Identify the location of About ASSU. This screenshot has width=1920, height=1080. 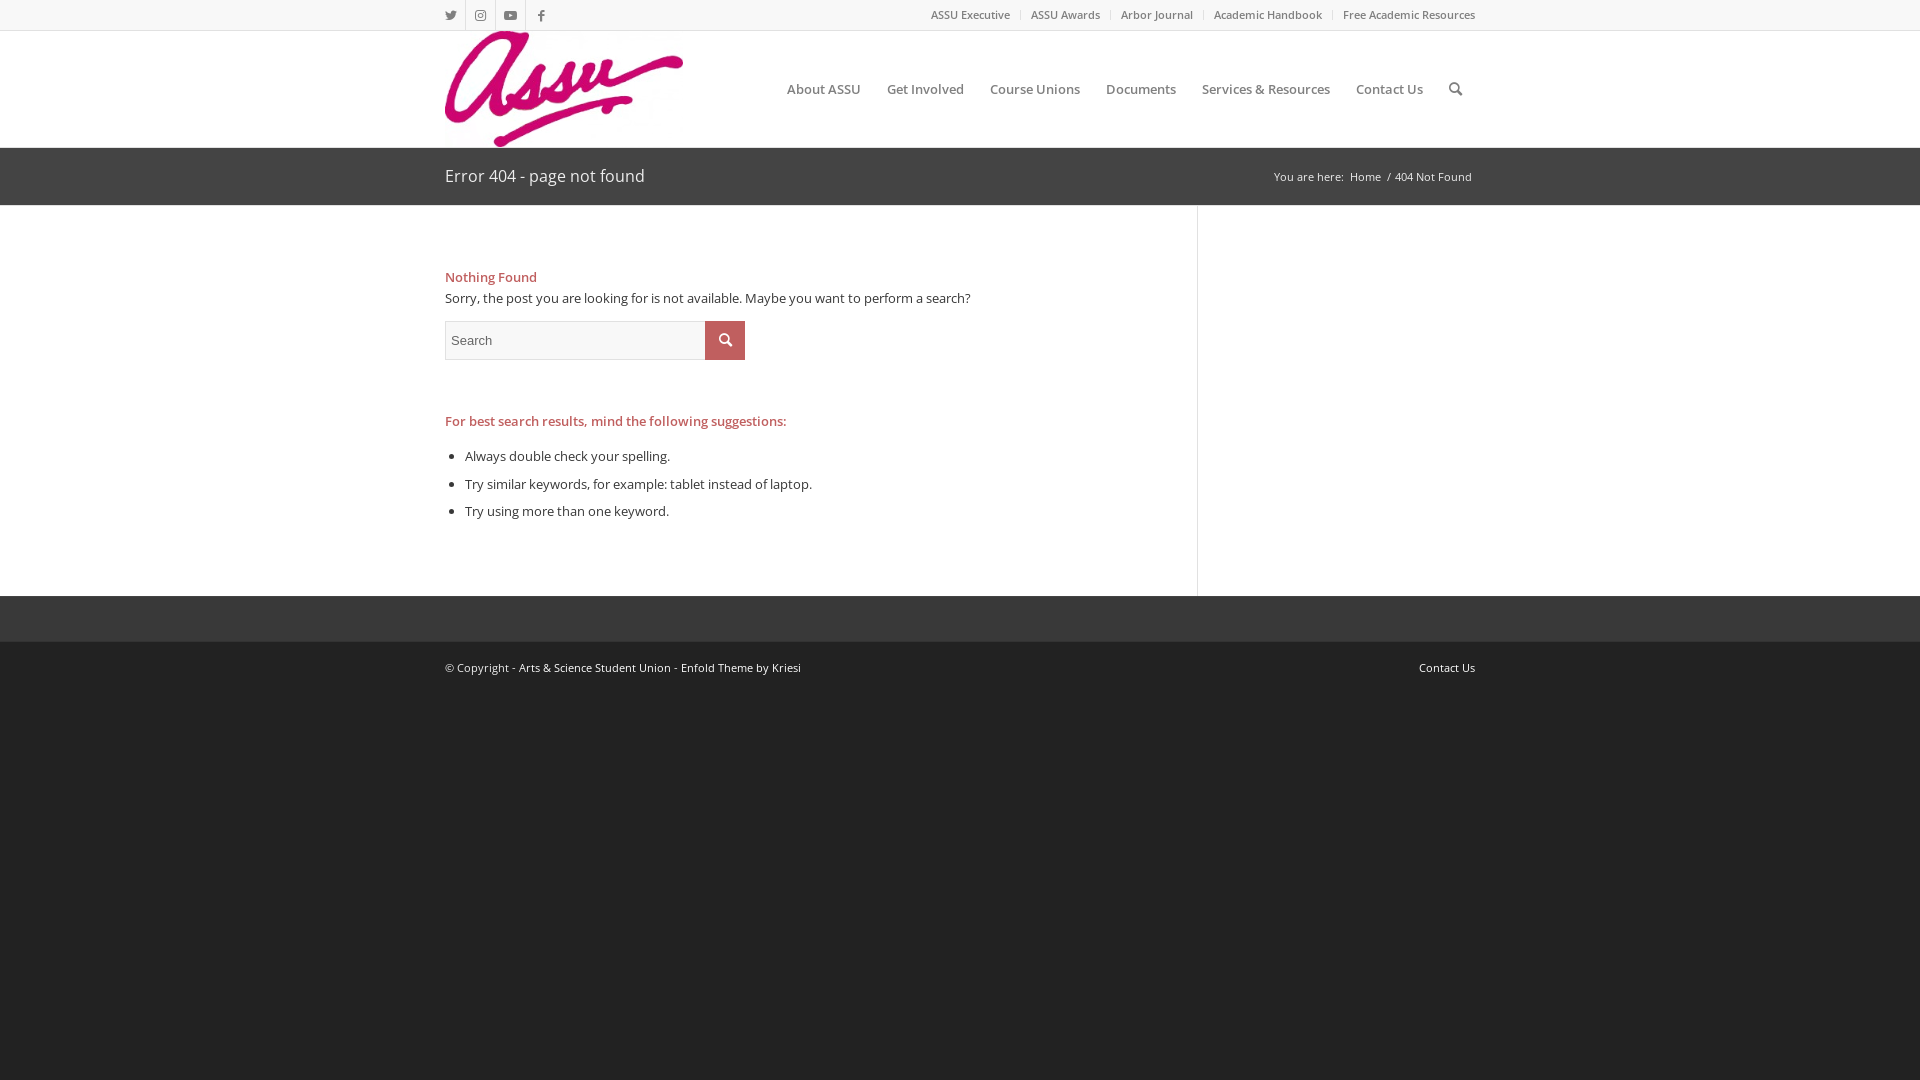
(824, 89).